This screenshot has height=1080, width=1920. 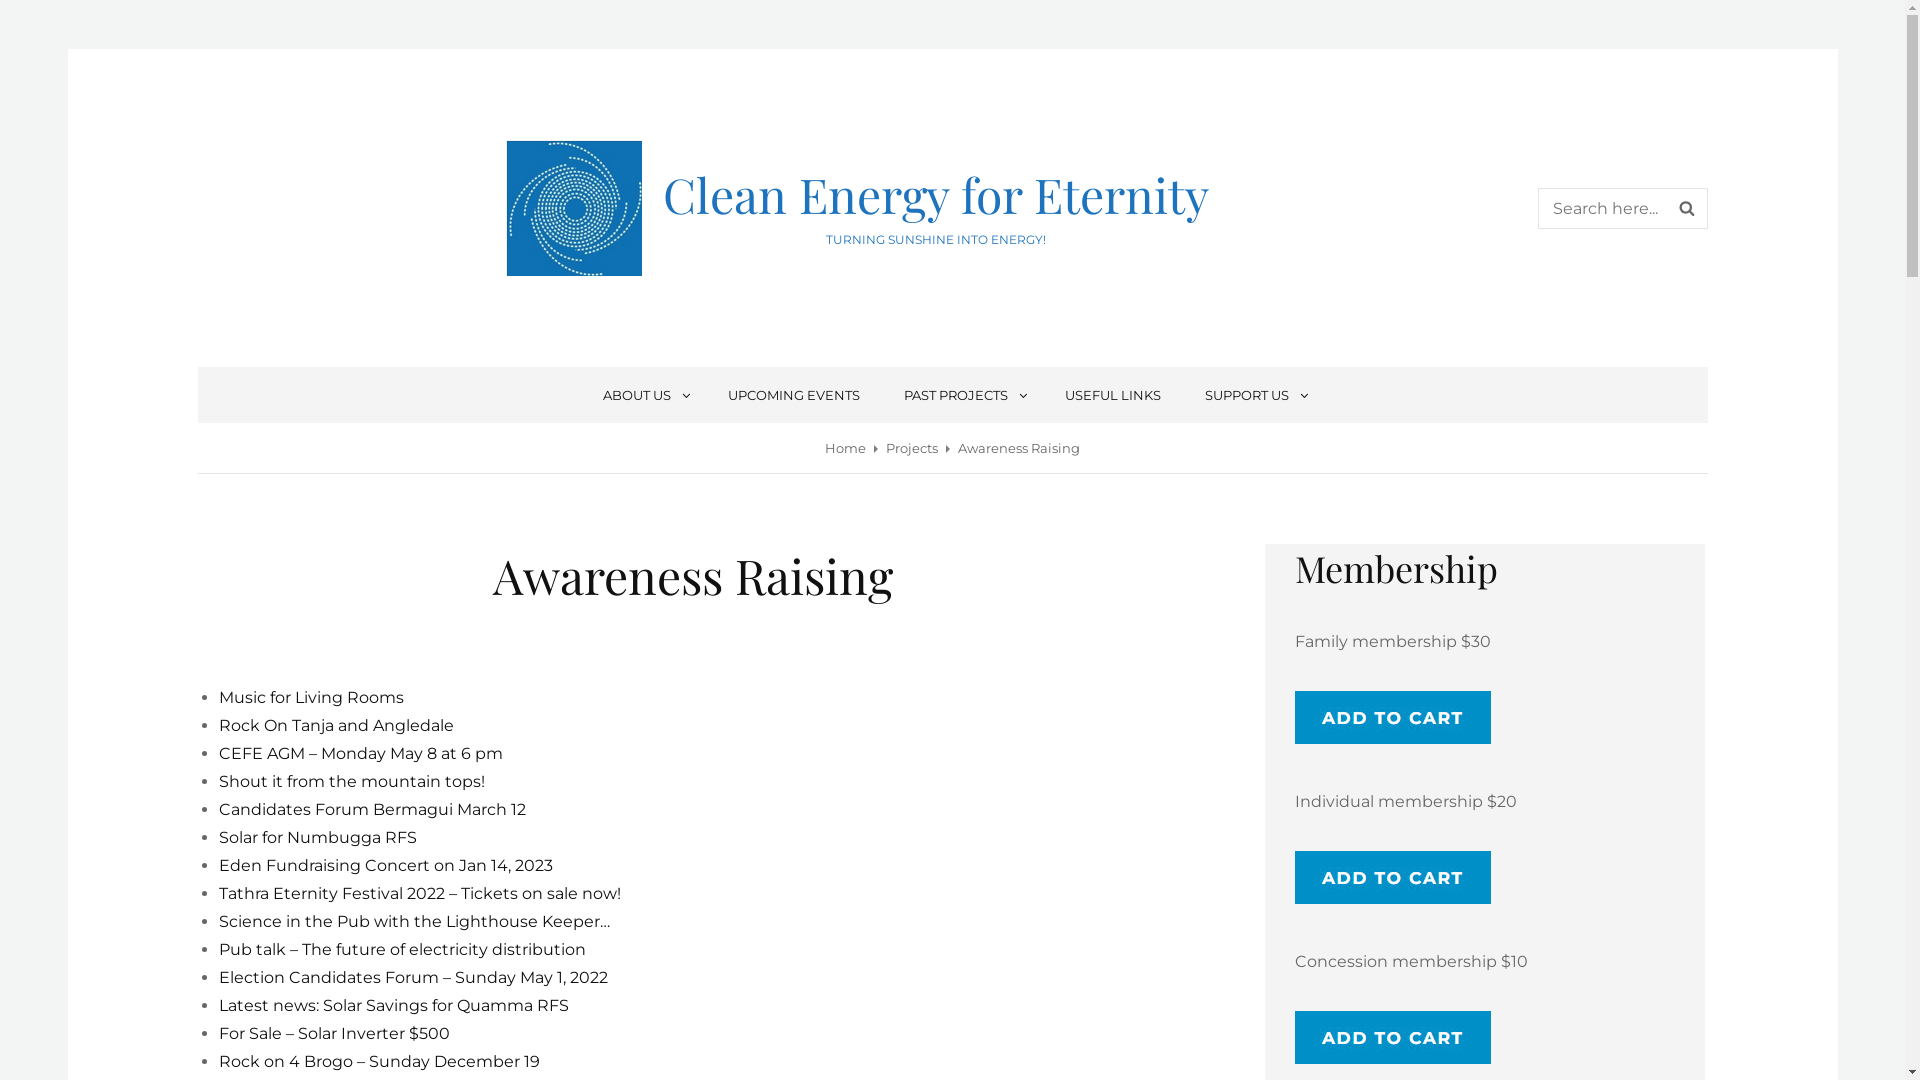 What do you see at coordinates (962, 395) in the screenshot?
I see `PAST PROJECTS` at bounding box center [962, 395].